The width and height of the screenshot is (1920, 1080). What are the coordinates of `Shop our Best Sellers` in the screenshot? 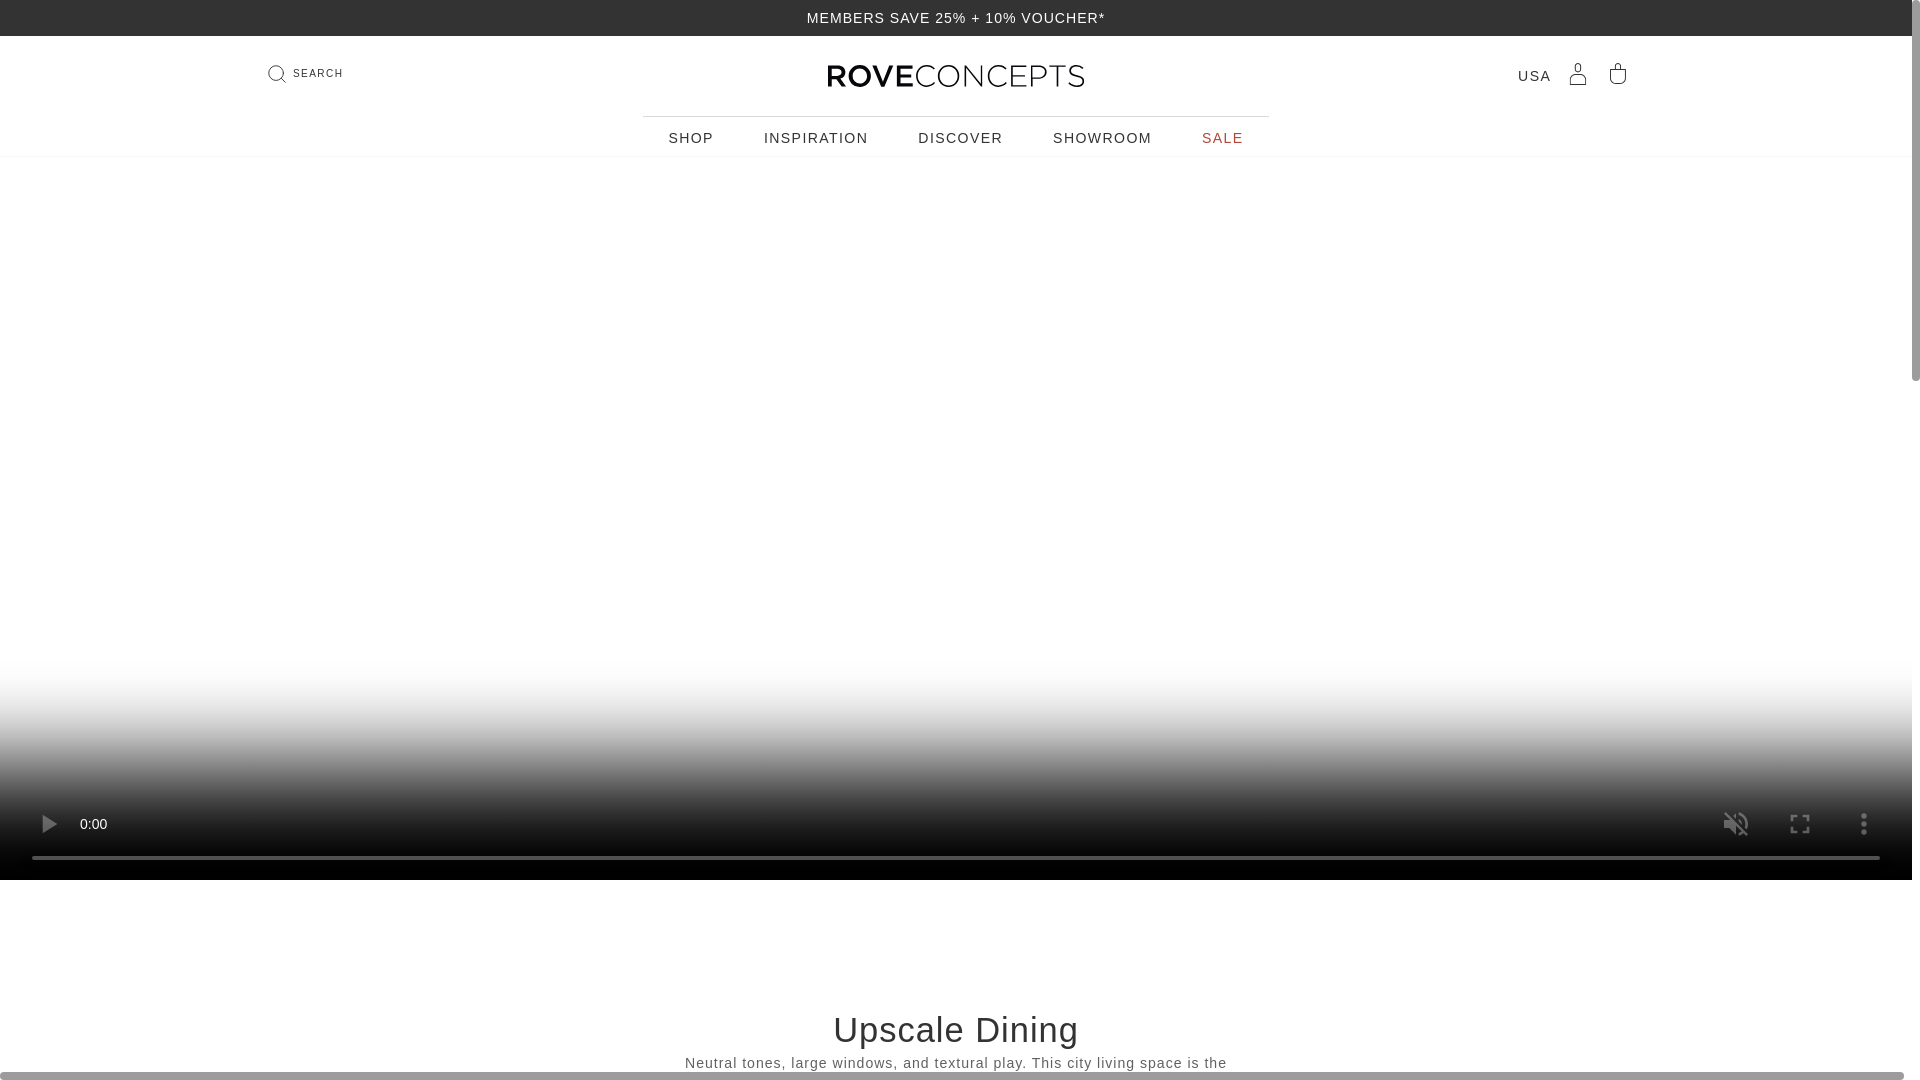 It's located at (691, 136).